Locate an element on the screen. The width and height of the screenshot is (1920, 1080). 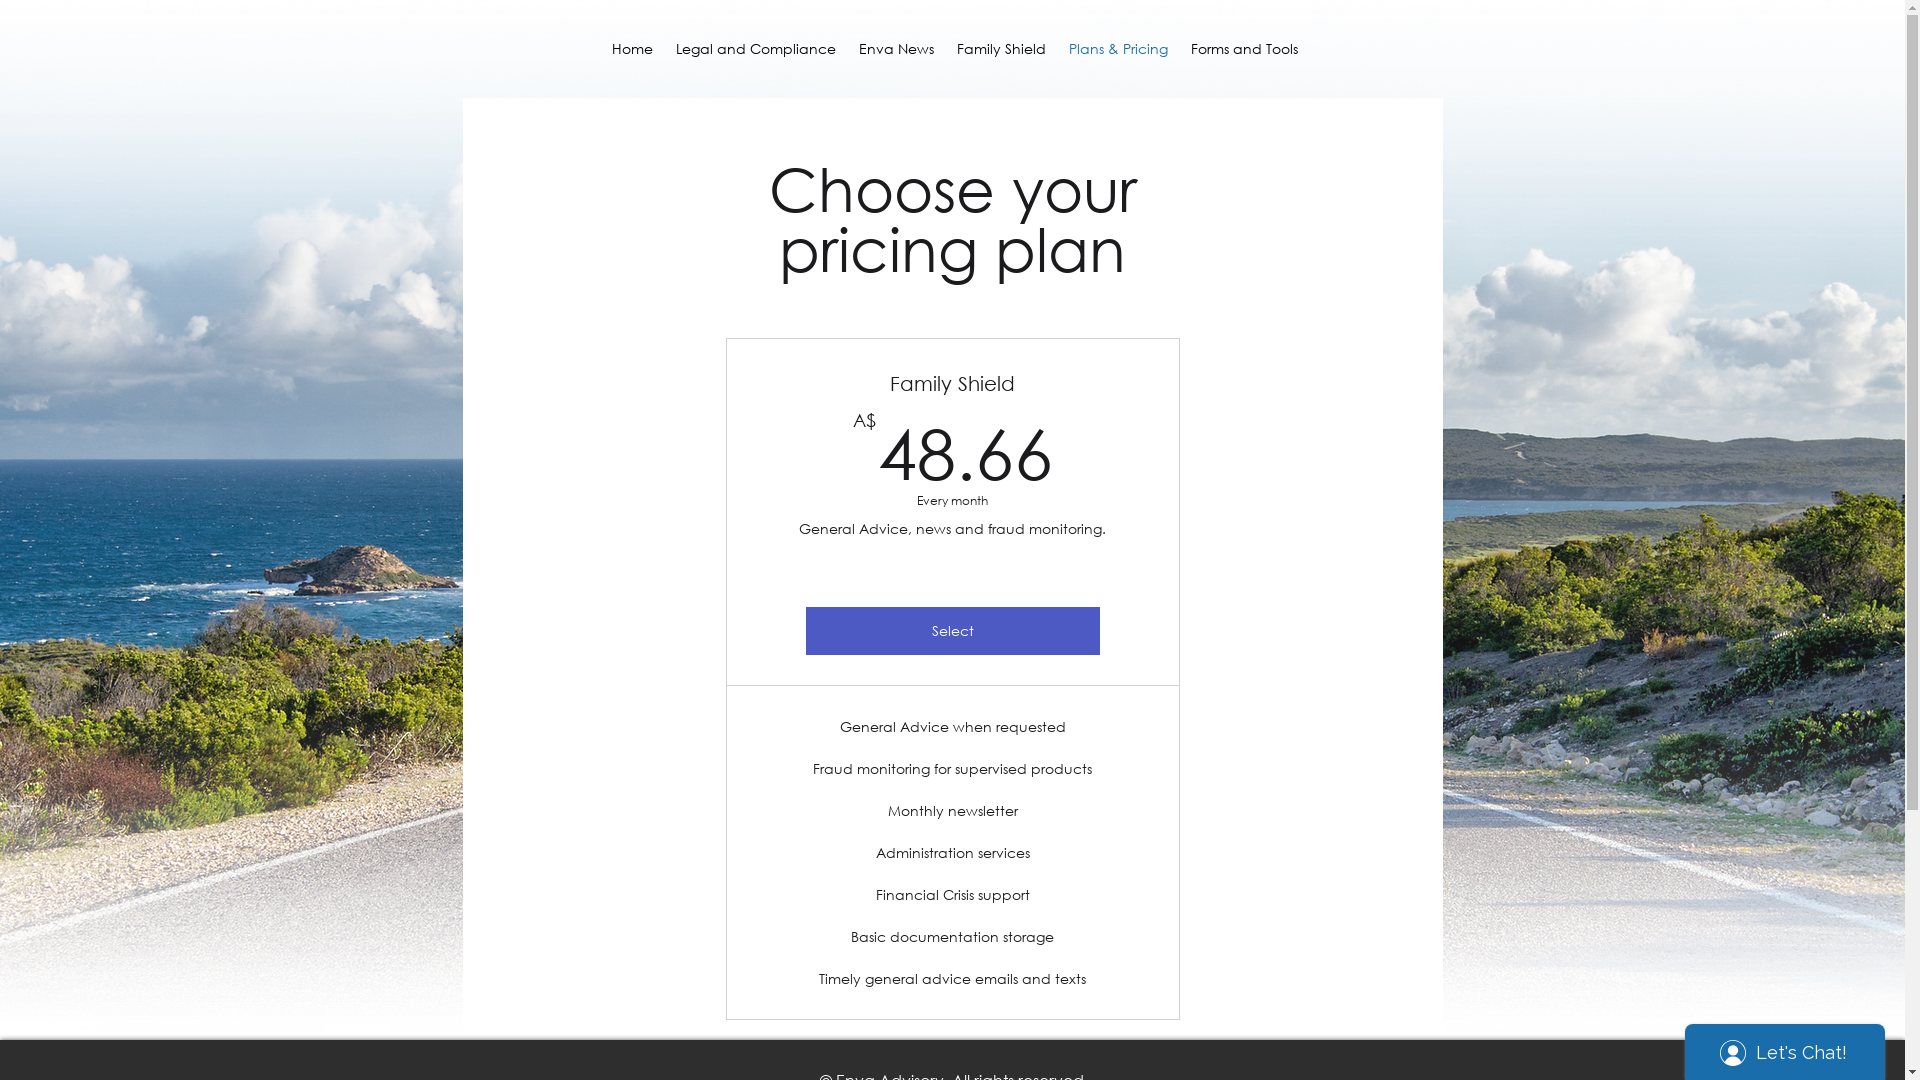
Forms and Tools is located at coordinates (1244, 49).